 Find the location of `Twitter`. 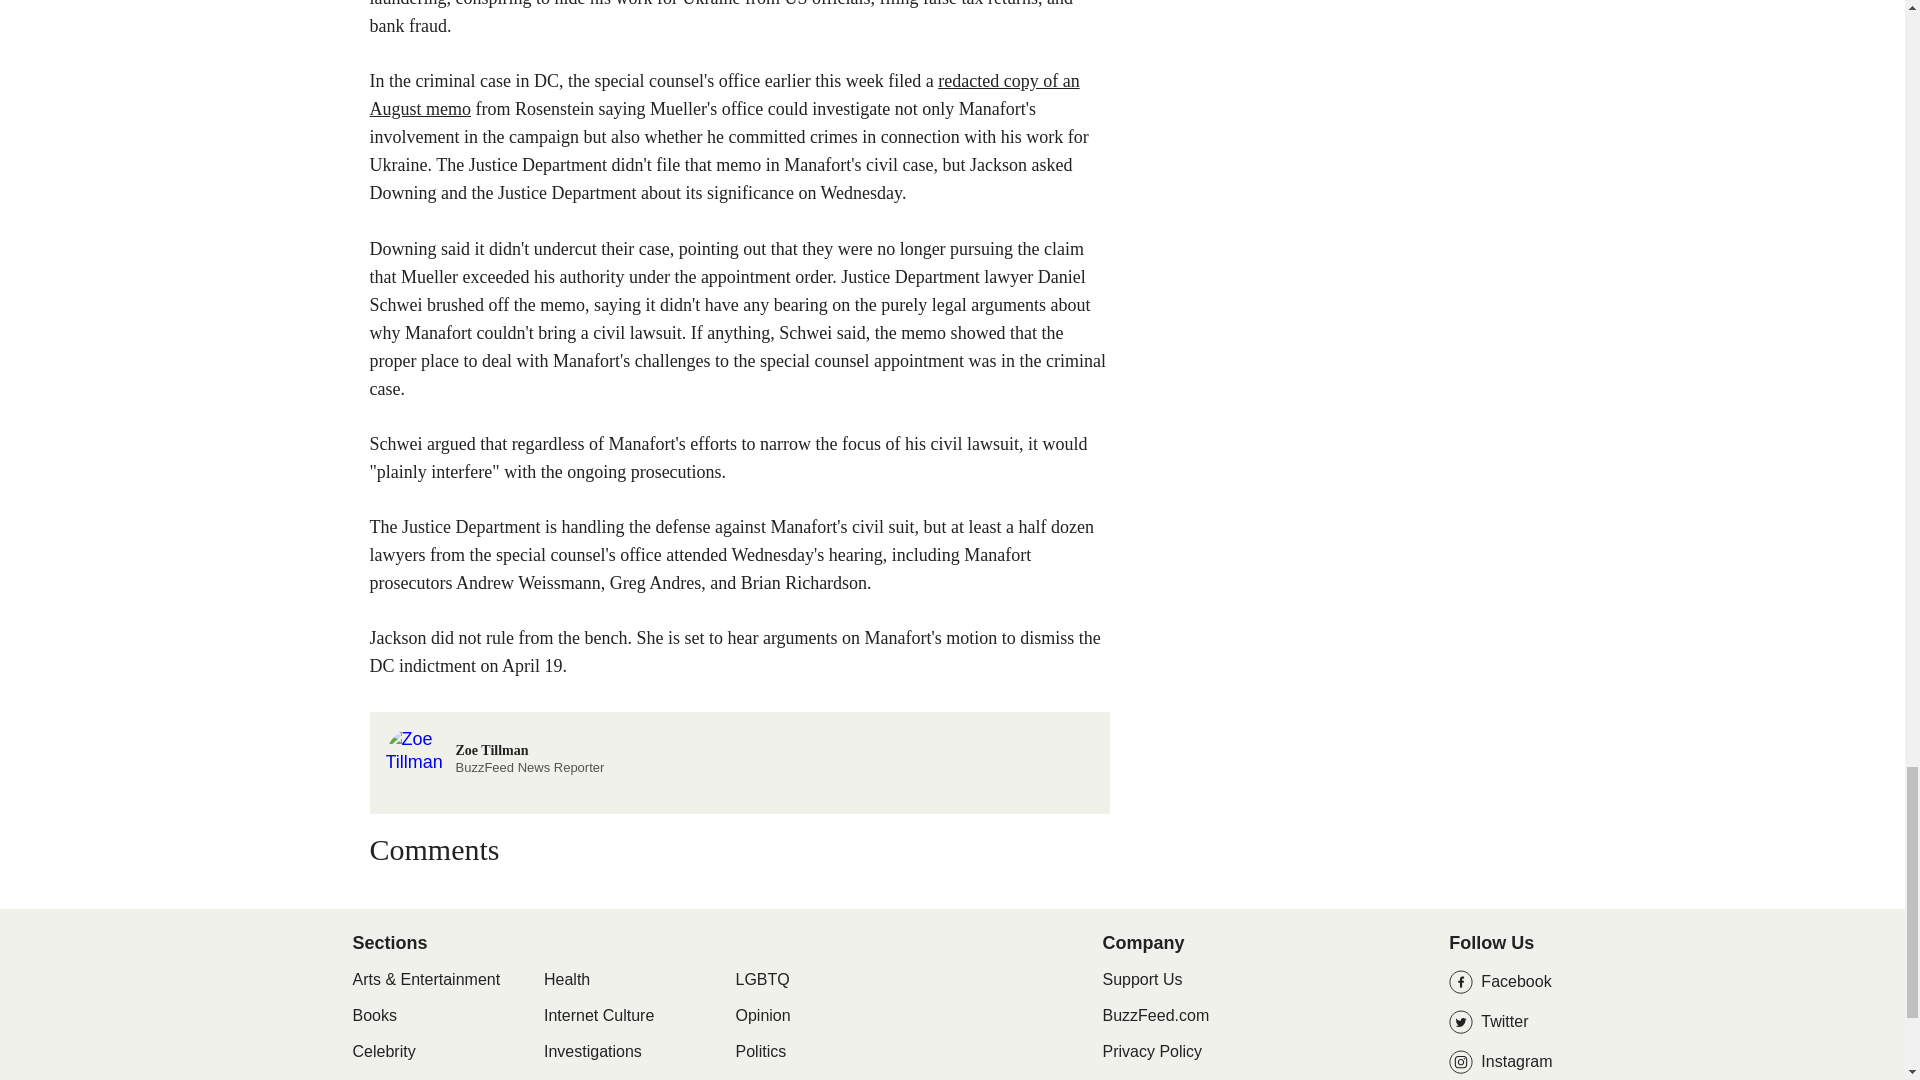

Twitter is located at coordinates (752, 1078).